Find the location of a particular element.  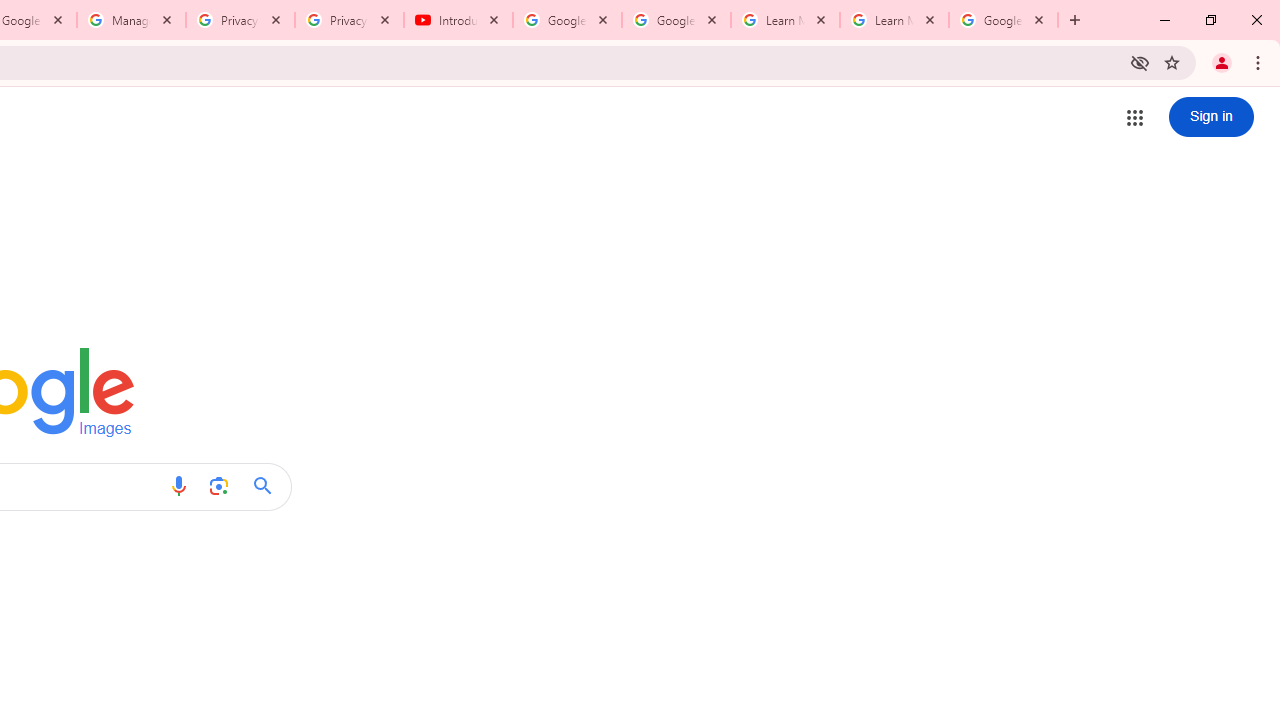

Third-party cookies blocked is located at coordinates (1140, 62).